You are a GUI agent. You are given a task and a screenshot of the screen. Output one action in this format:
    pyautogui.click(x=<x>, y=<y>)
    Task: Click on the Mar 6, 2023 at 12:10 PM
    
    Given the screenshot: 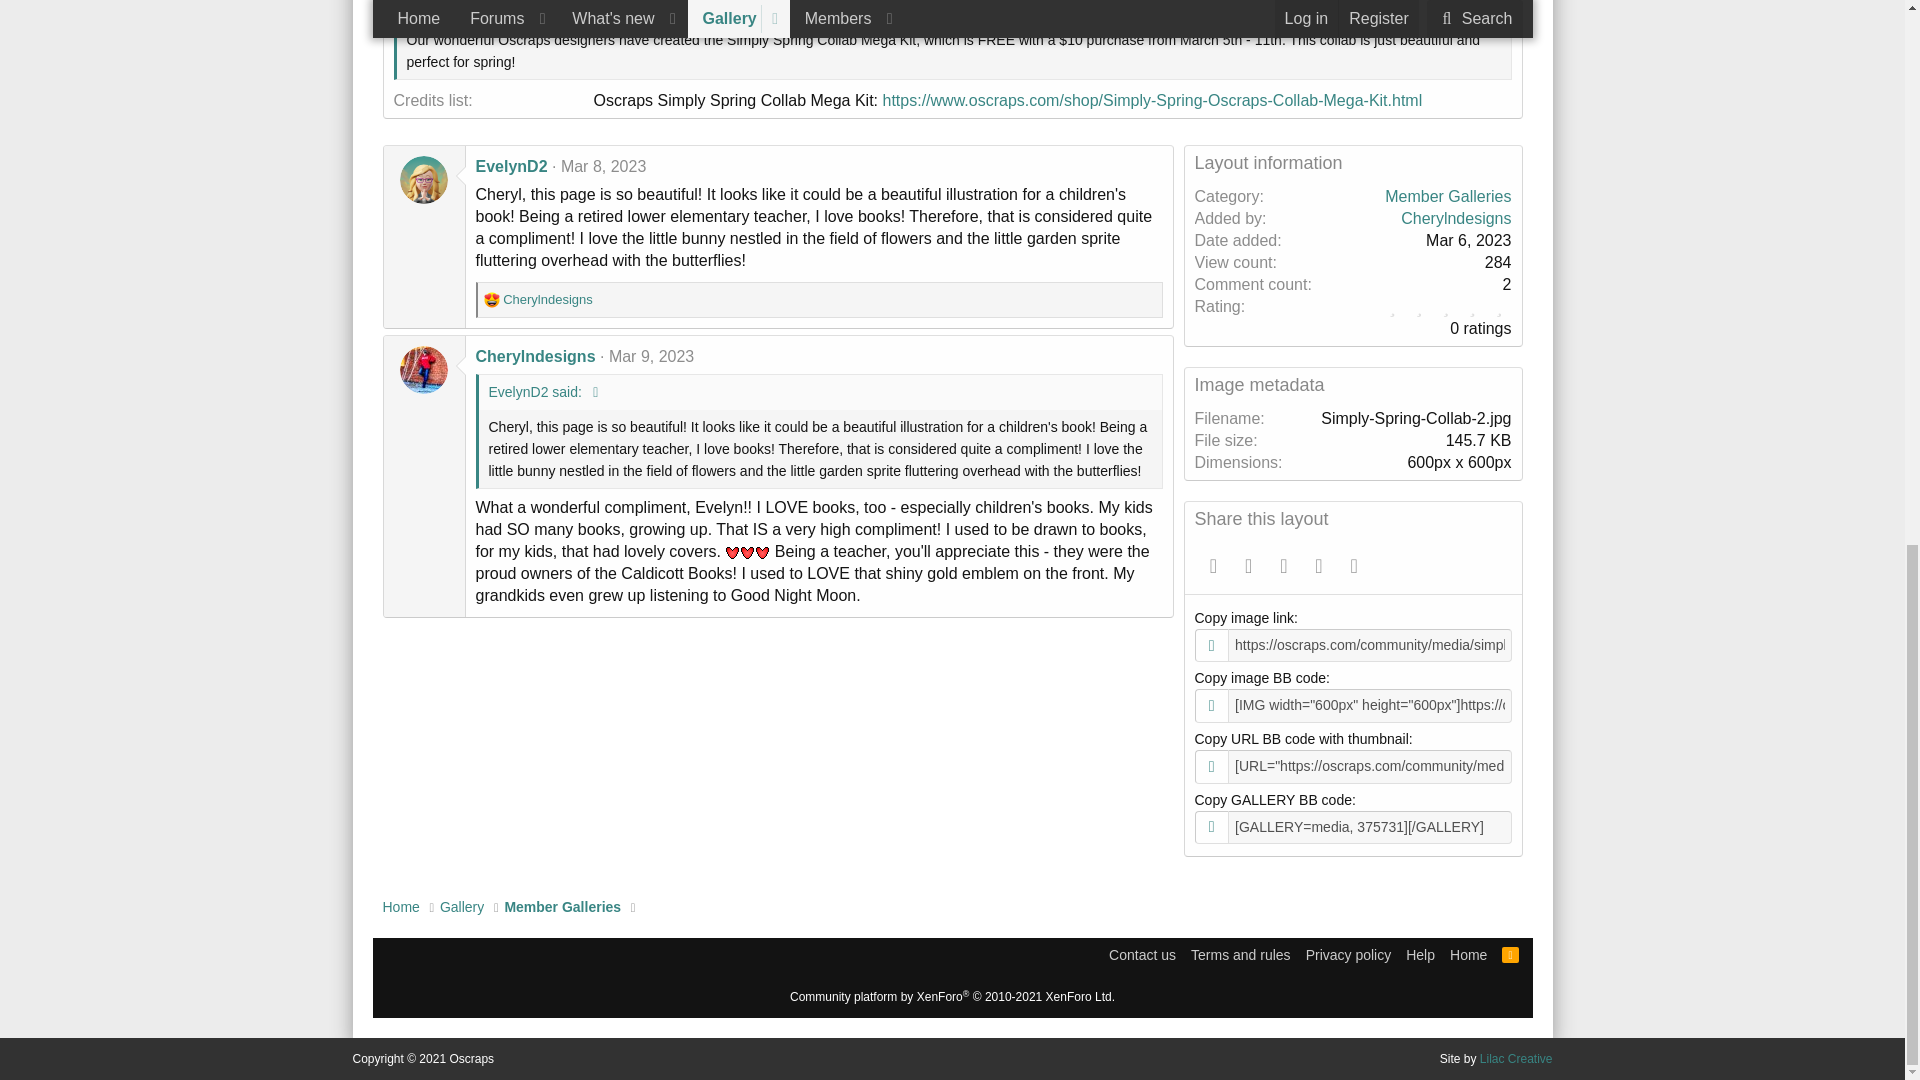 What is the action you would take?
    pyautogui.click(x=614, y=2)
    